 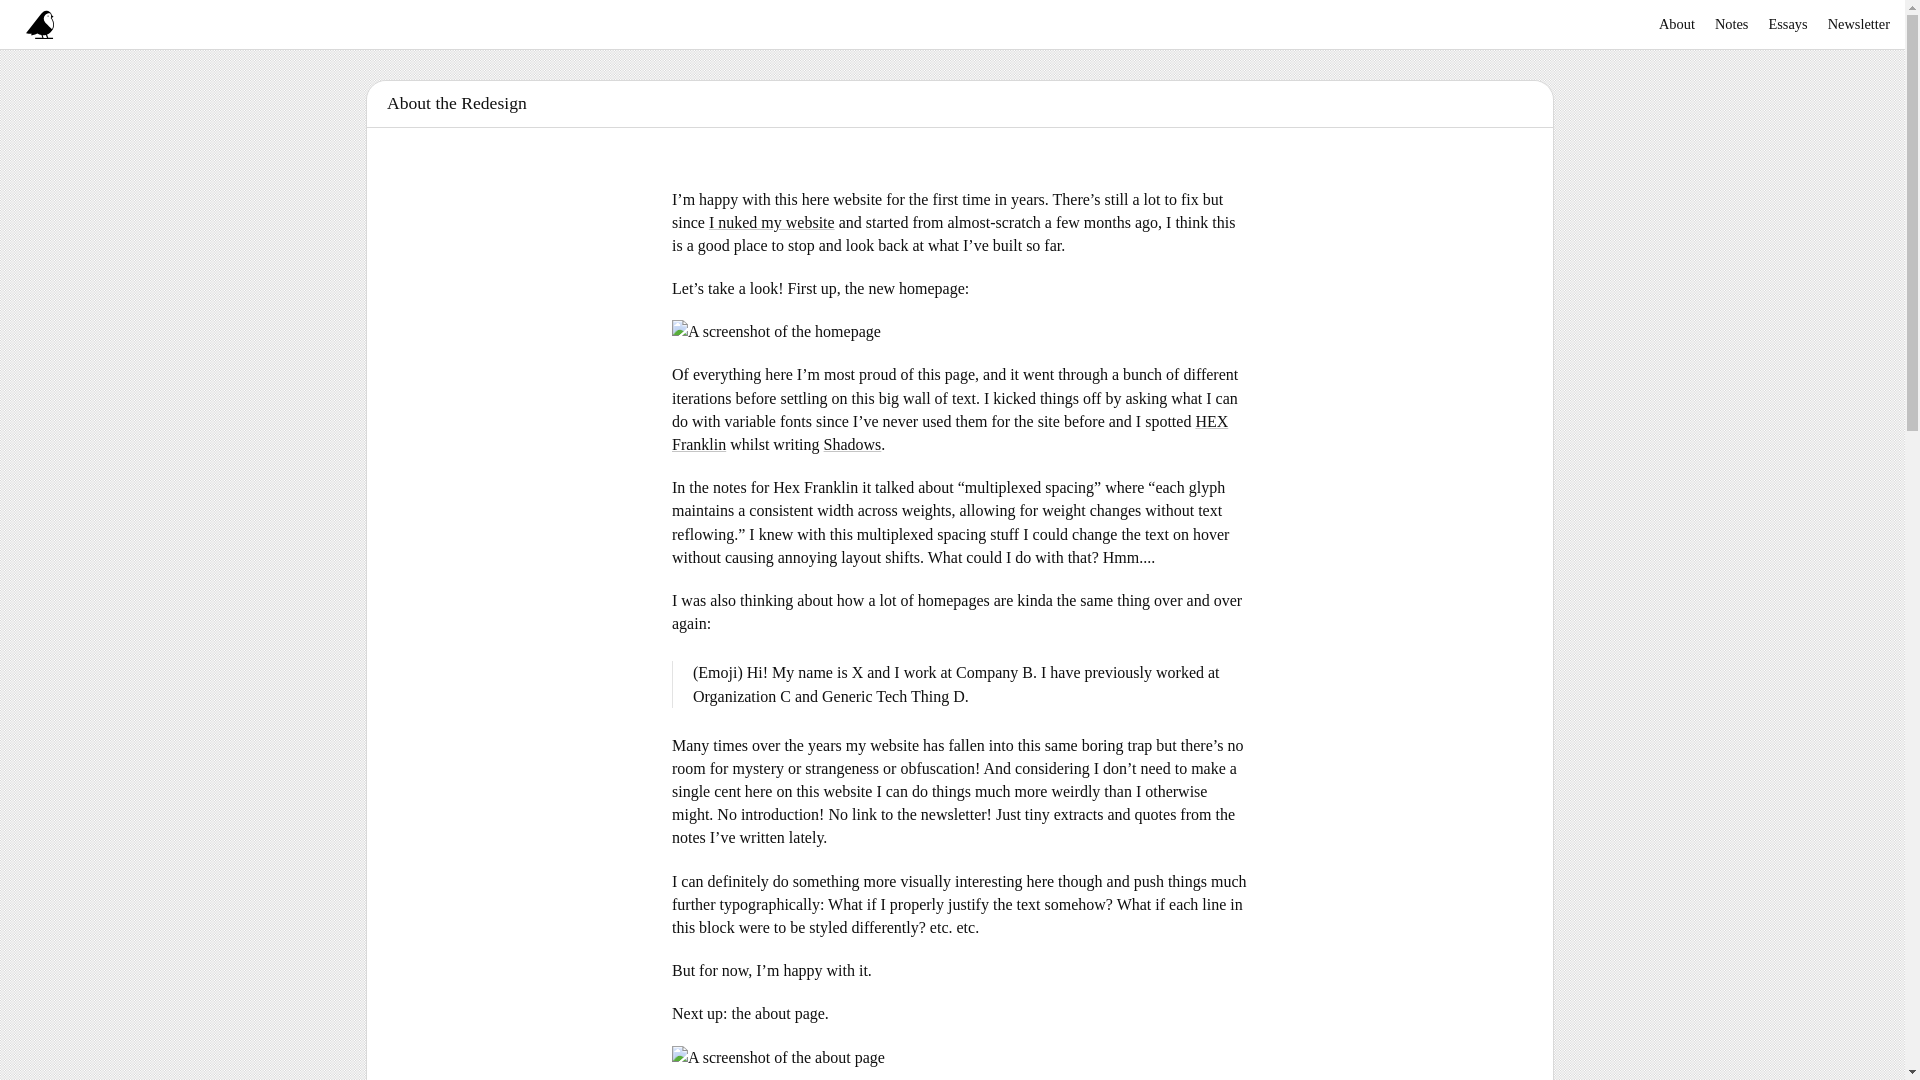 I want to click on Essays, so click(x=1787, y=24).